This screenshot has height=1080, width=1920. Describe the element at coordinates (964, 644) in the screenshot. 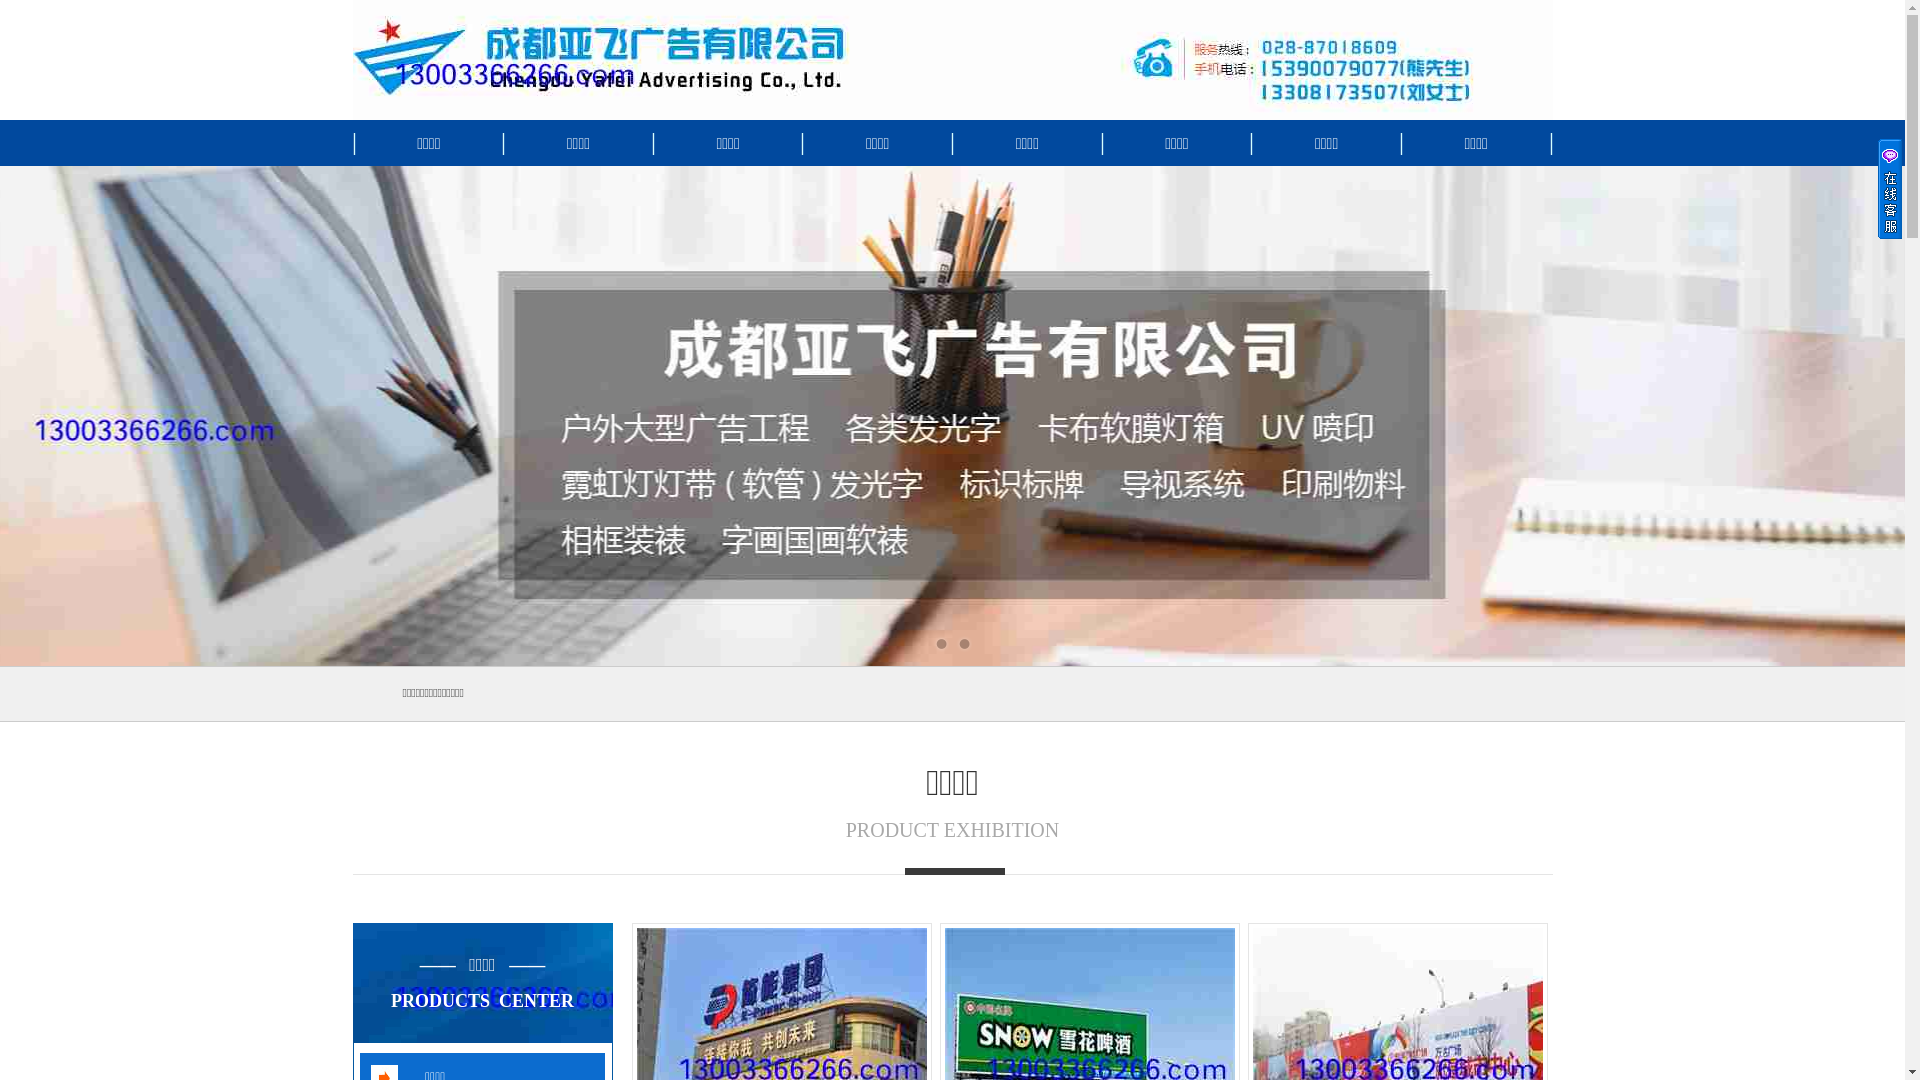

I see `2` at that location.